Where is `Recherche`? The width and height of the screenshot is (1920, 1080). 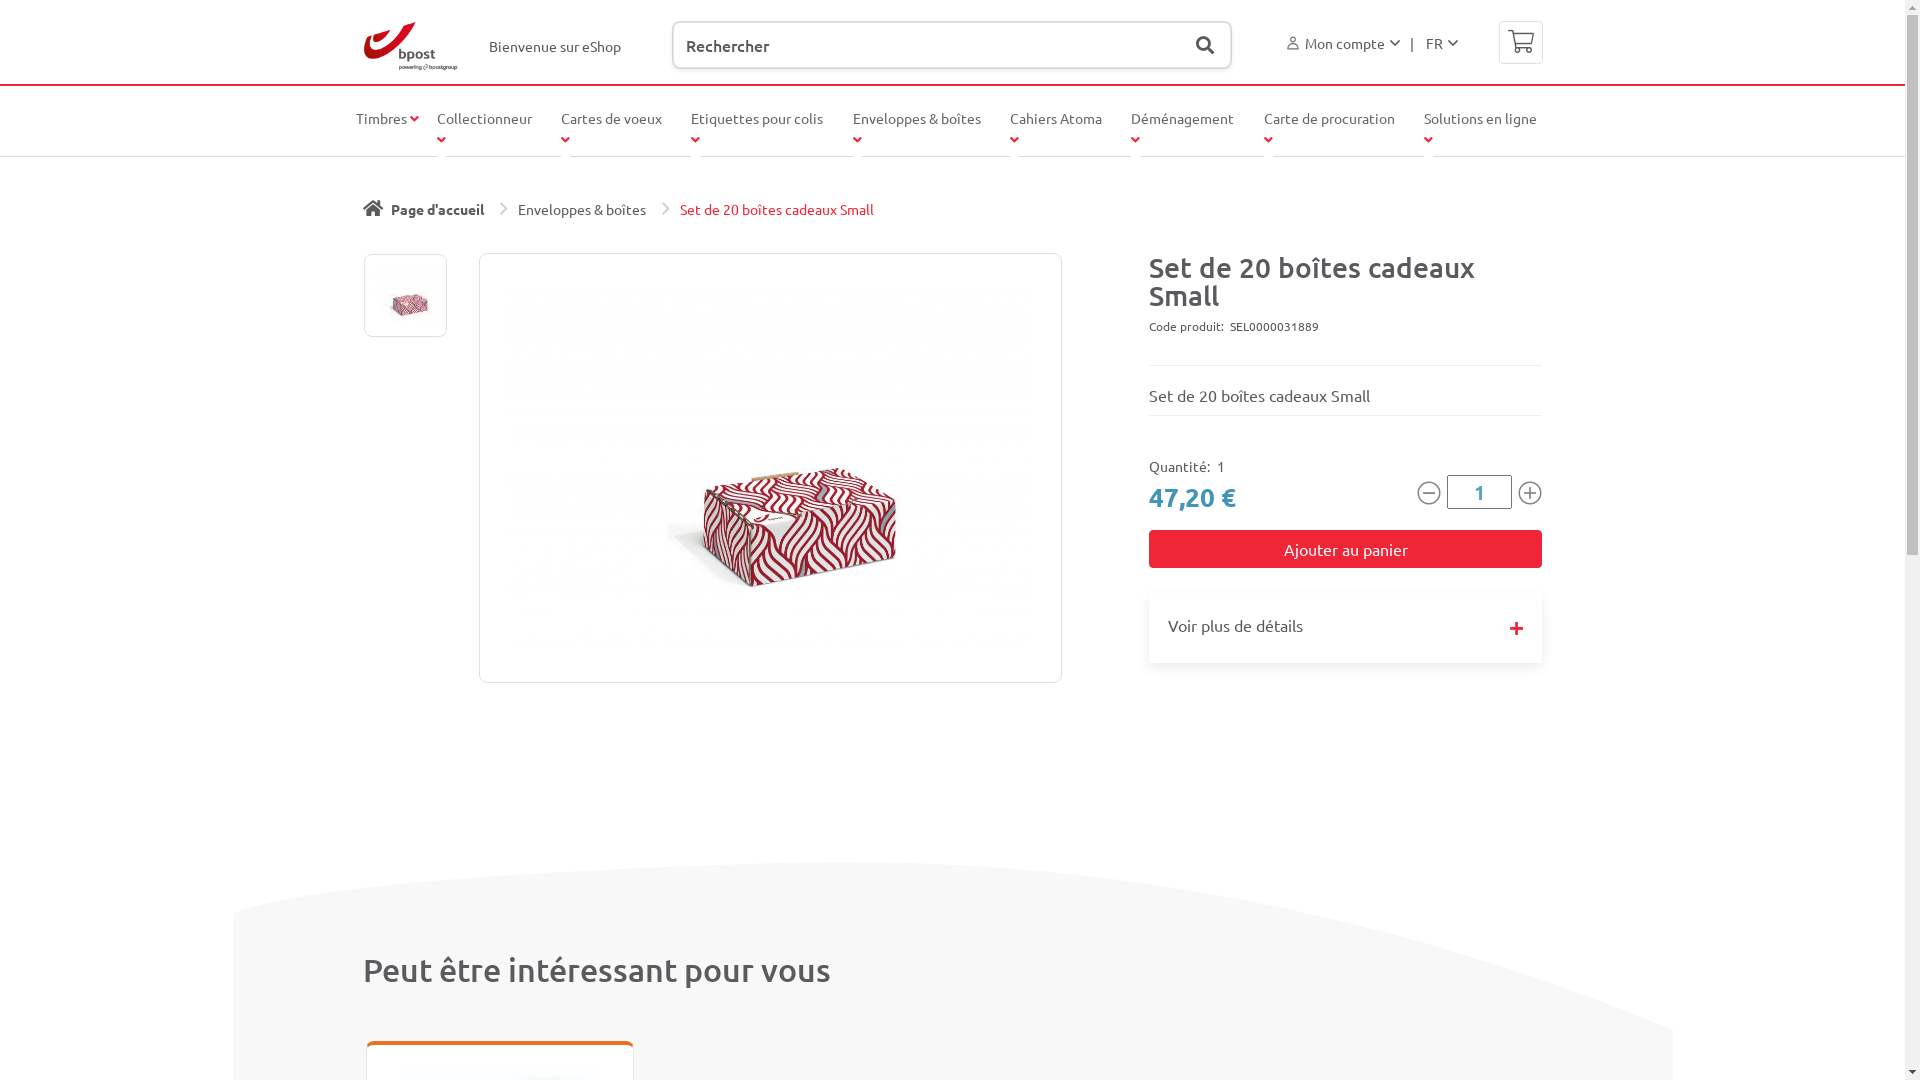 Recherche is located at coordinates (1205, 46).